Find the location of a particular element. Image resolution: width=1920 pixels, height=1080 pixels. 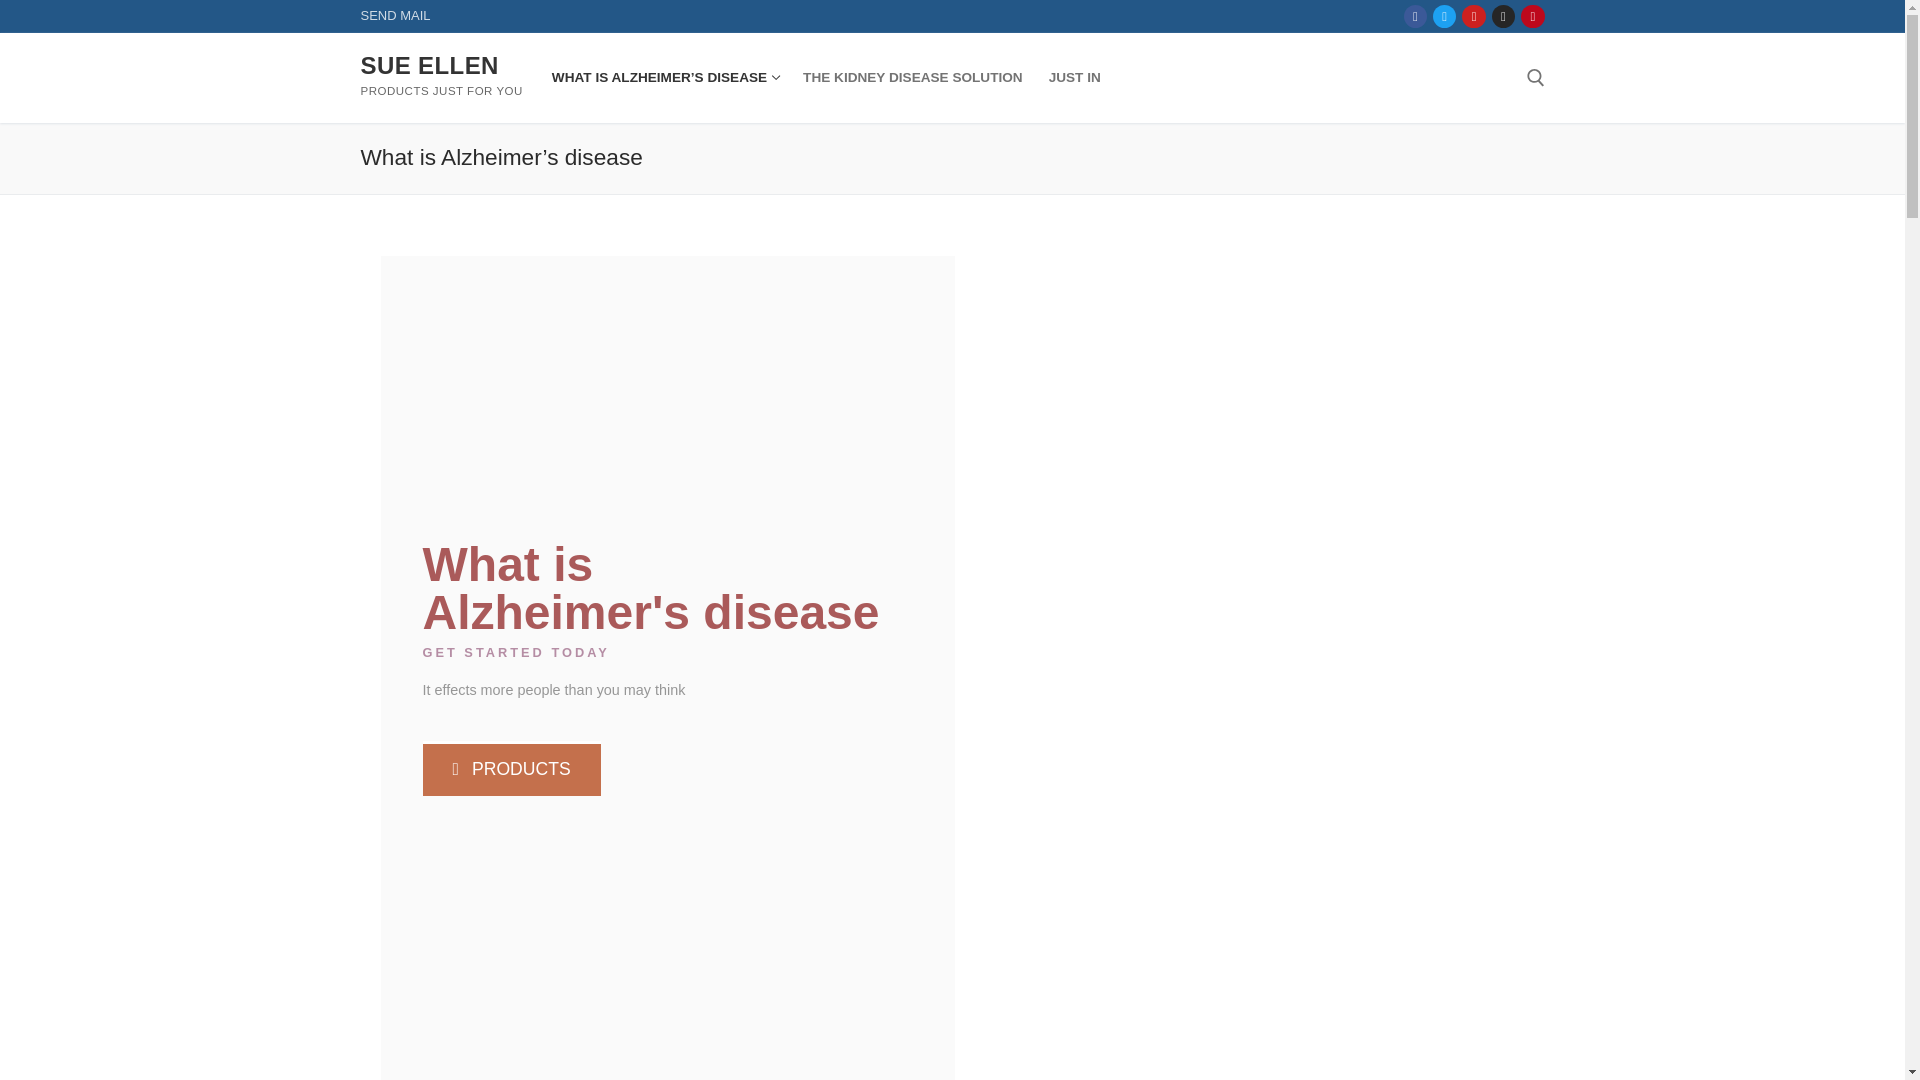

THE KIDNEY DISEASE SOLUTION is located at coordinates (912, 78).